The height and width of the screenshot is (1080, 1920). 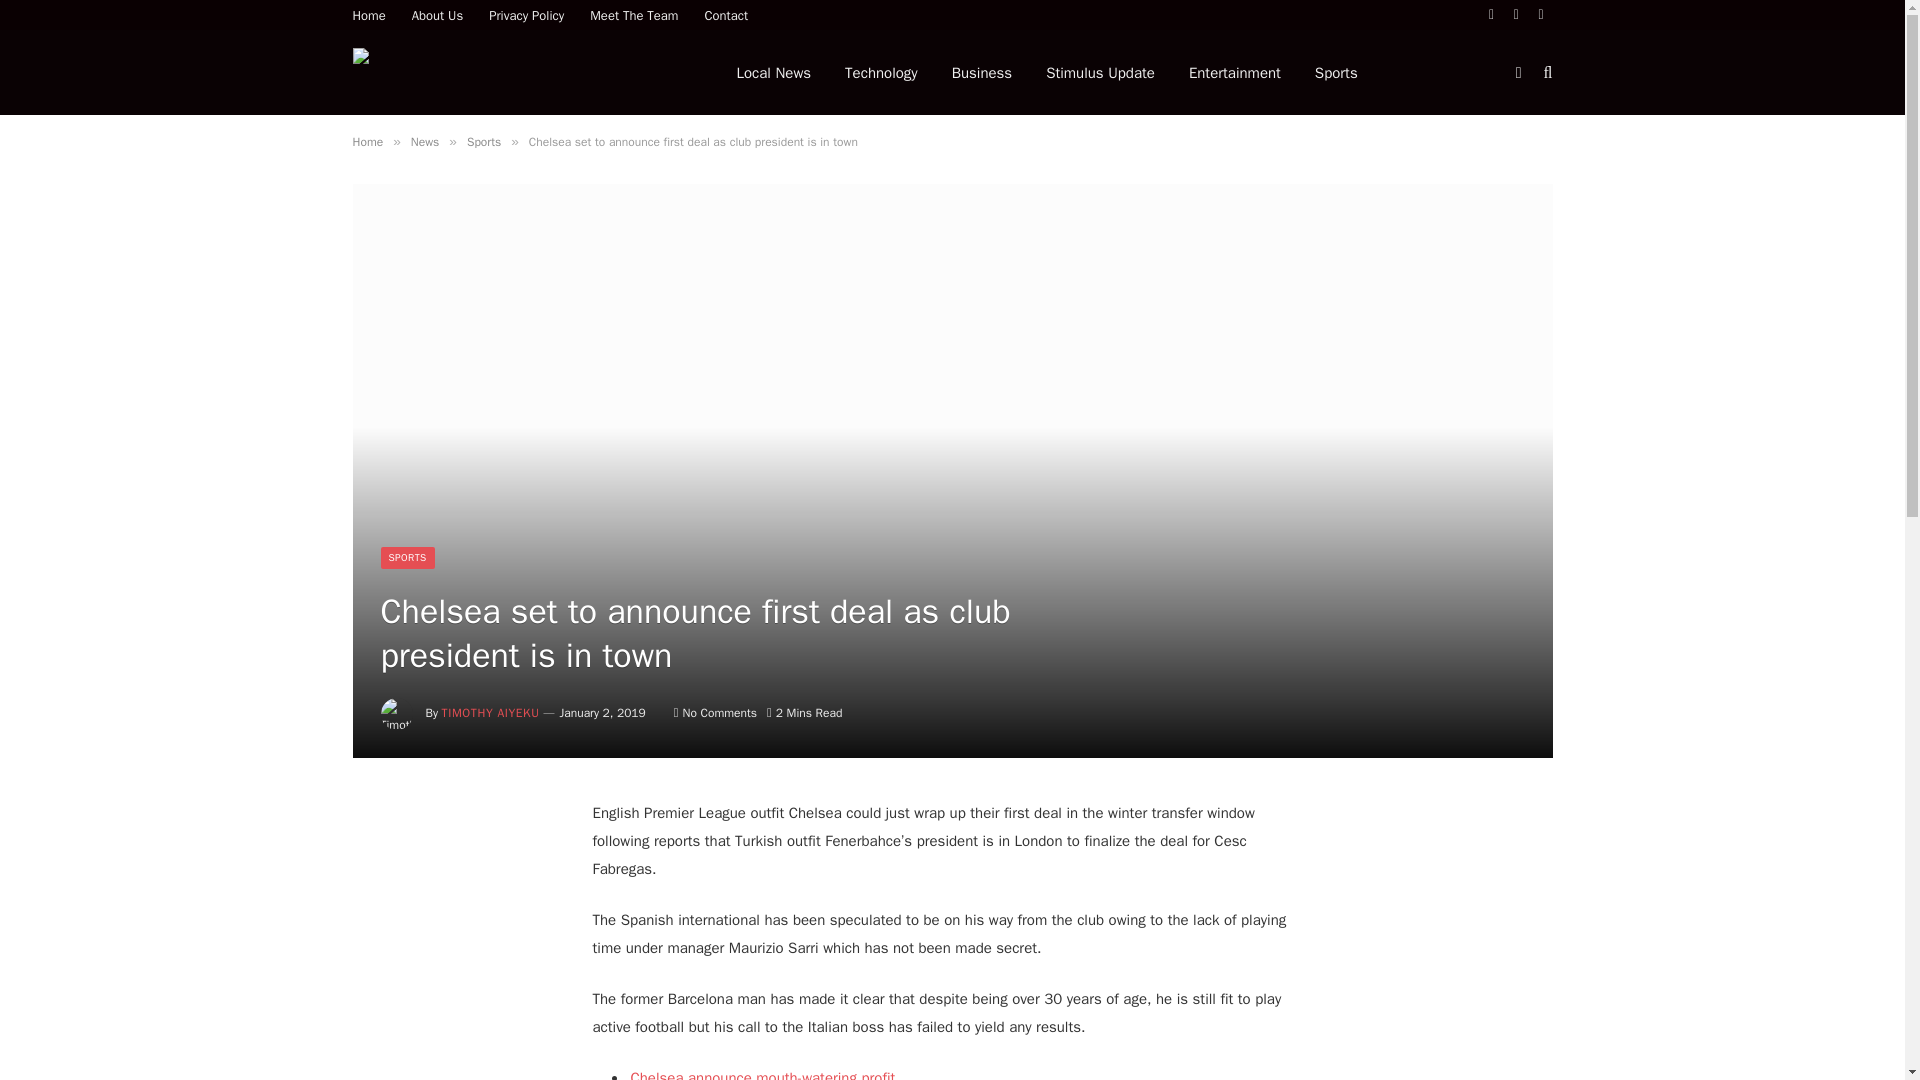 I want to click on Entertainment, so click(x=1234, y=72).